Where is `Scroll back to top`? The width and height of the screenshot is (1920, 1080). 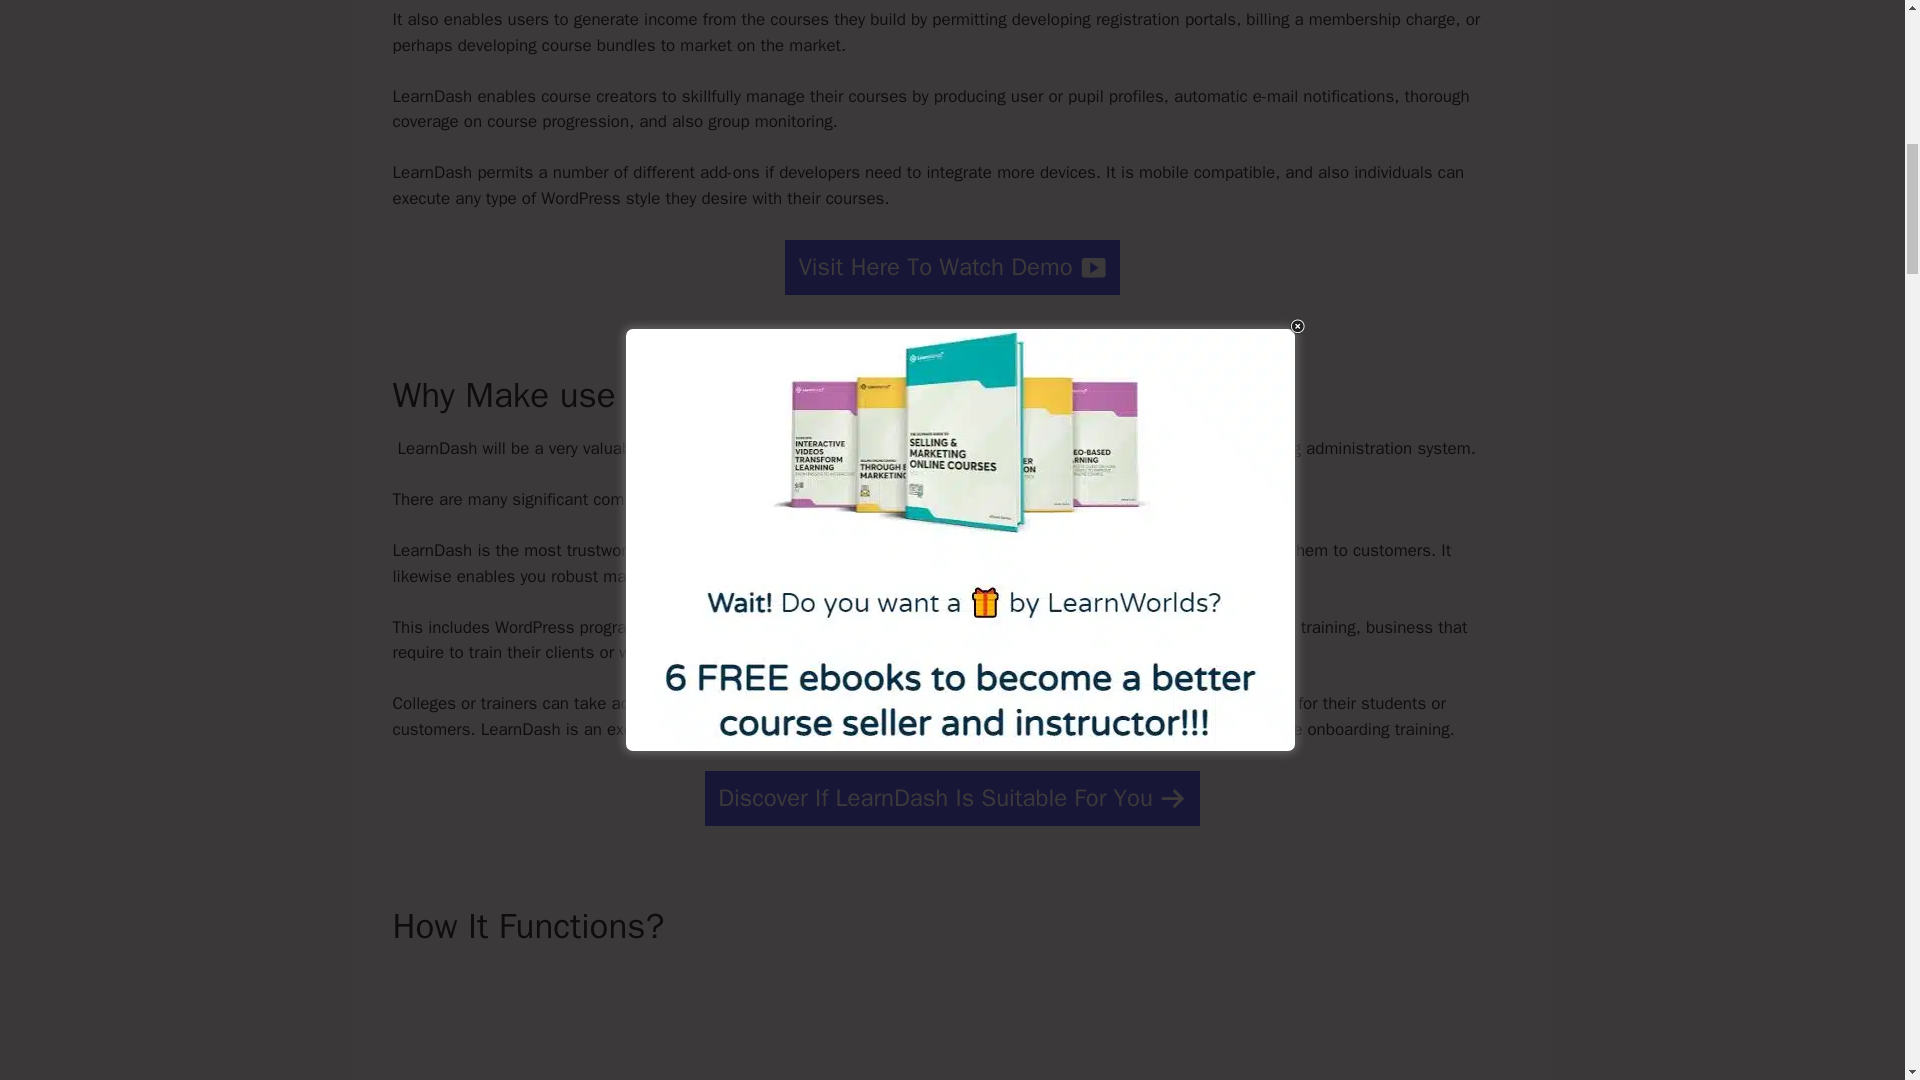 Scroll back to top is located at coordinates (1855, 949).